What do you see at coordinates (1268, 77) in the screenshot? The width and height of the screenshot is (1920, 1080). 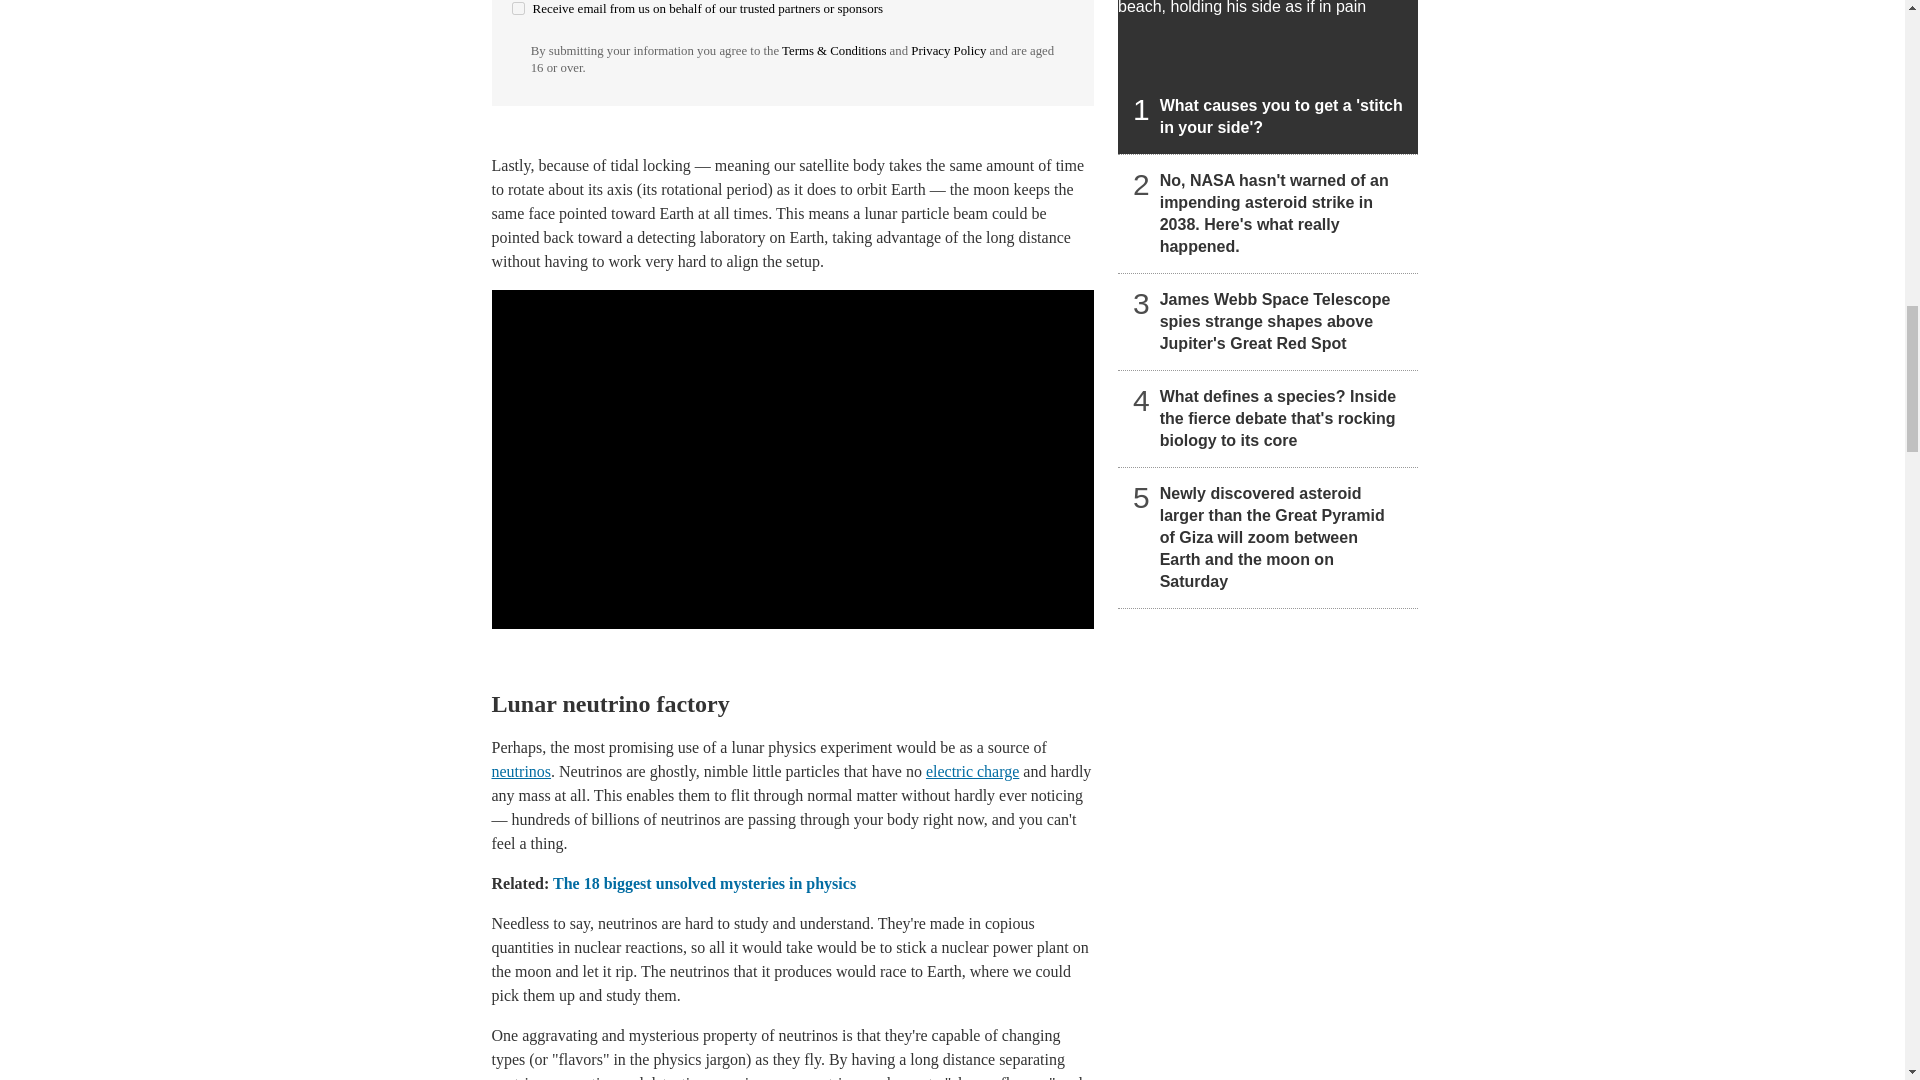 I see `What causes you to get a 'stitch in your side'?` at bounding box center [1268, 77].